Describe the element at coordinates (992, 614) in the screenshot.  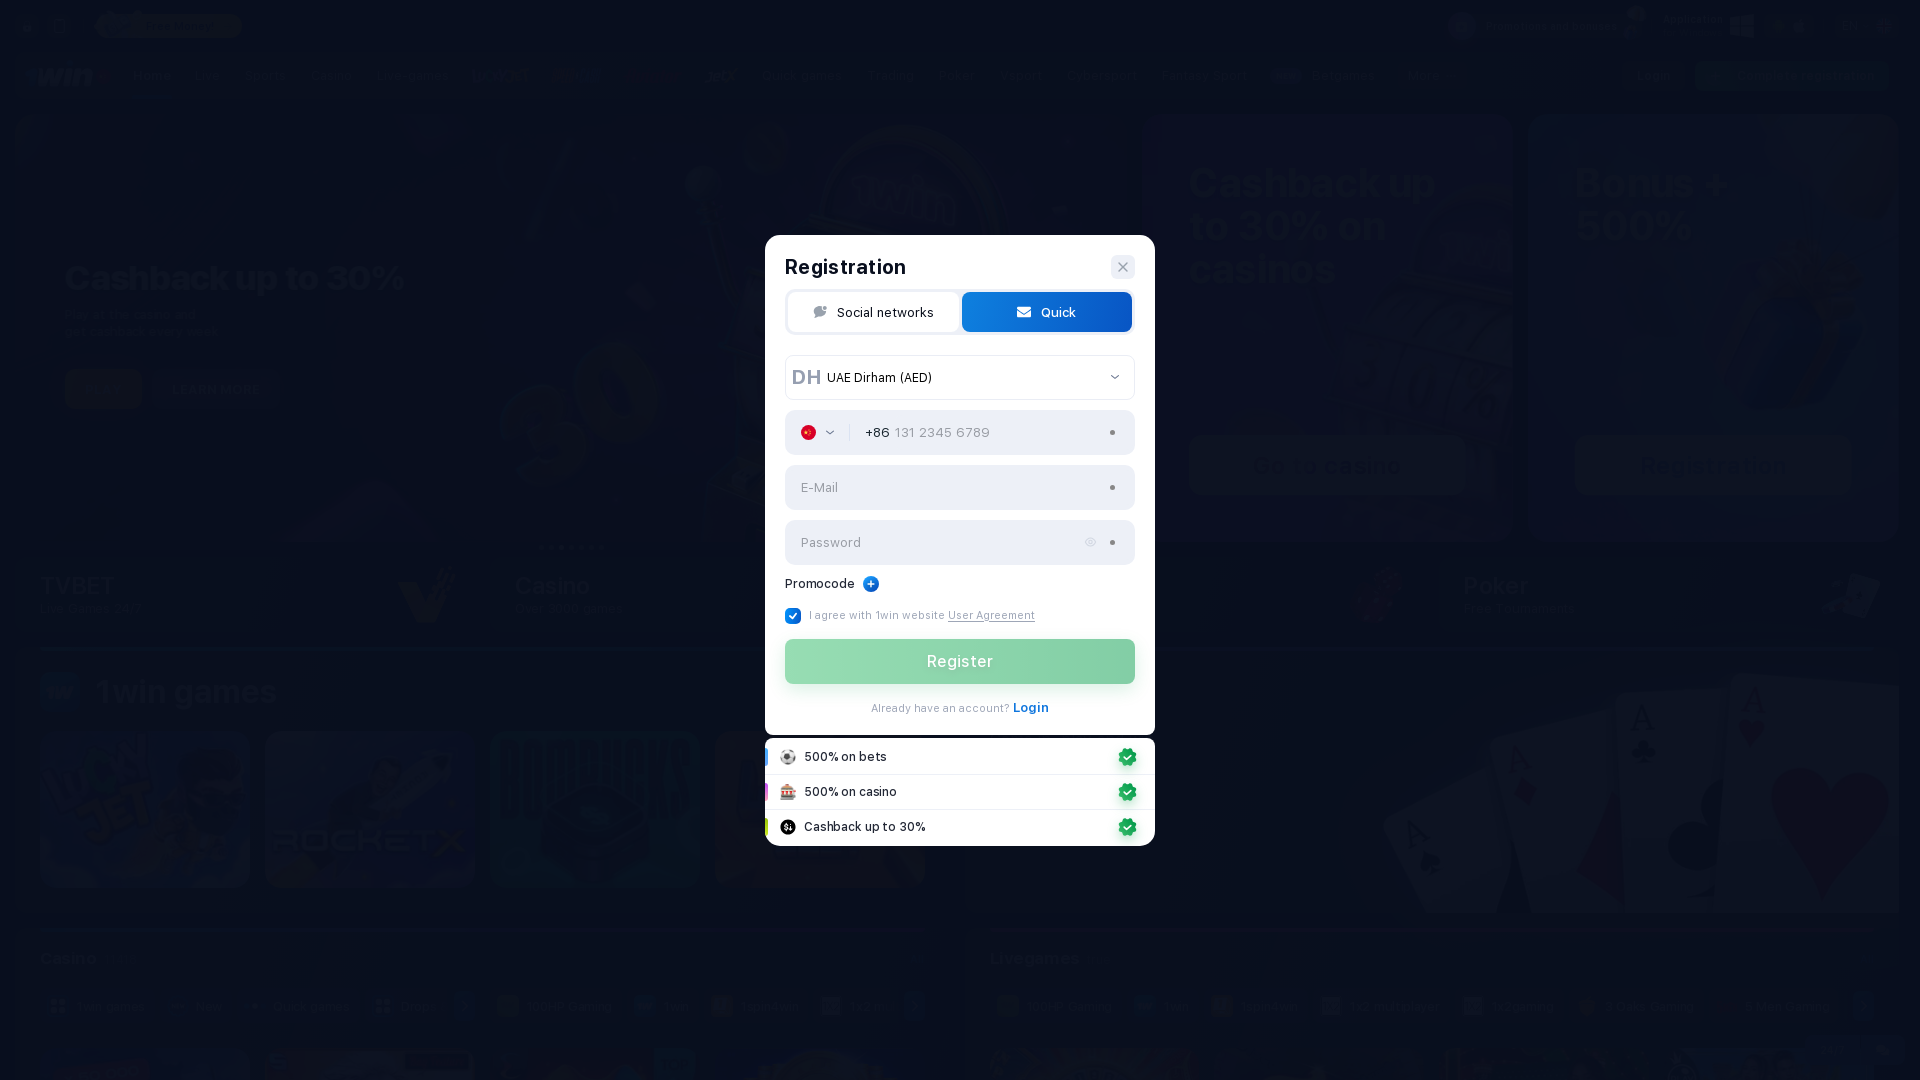
I see `User Agreement` at that location.